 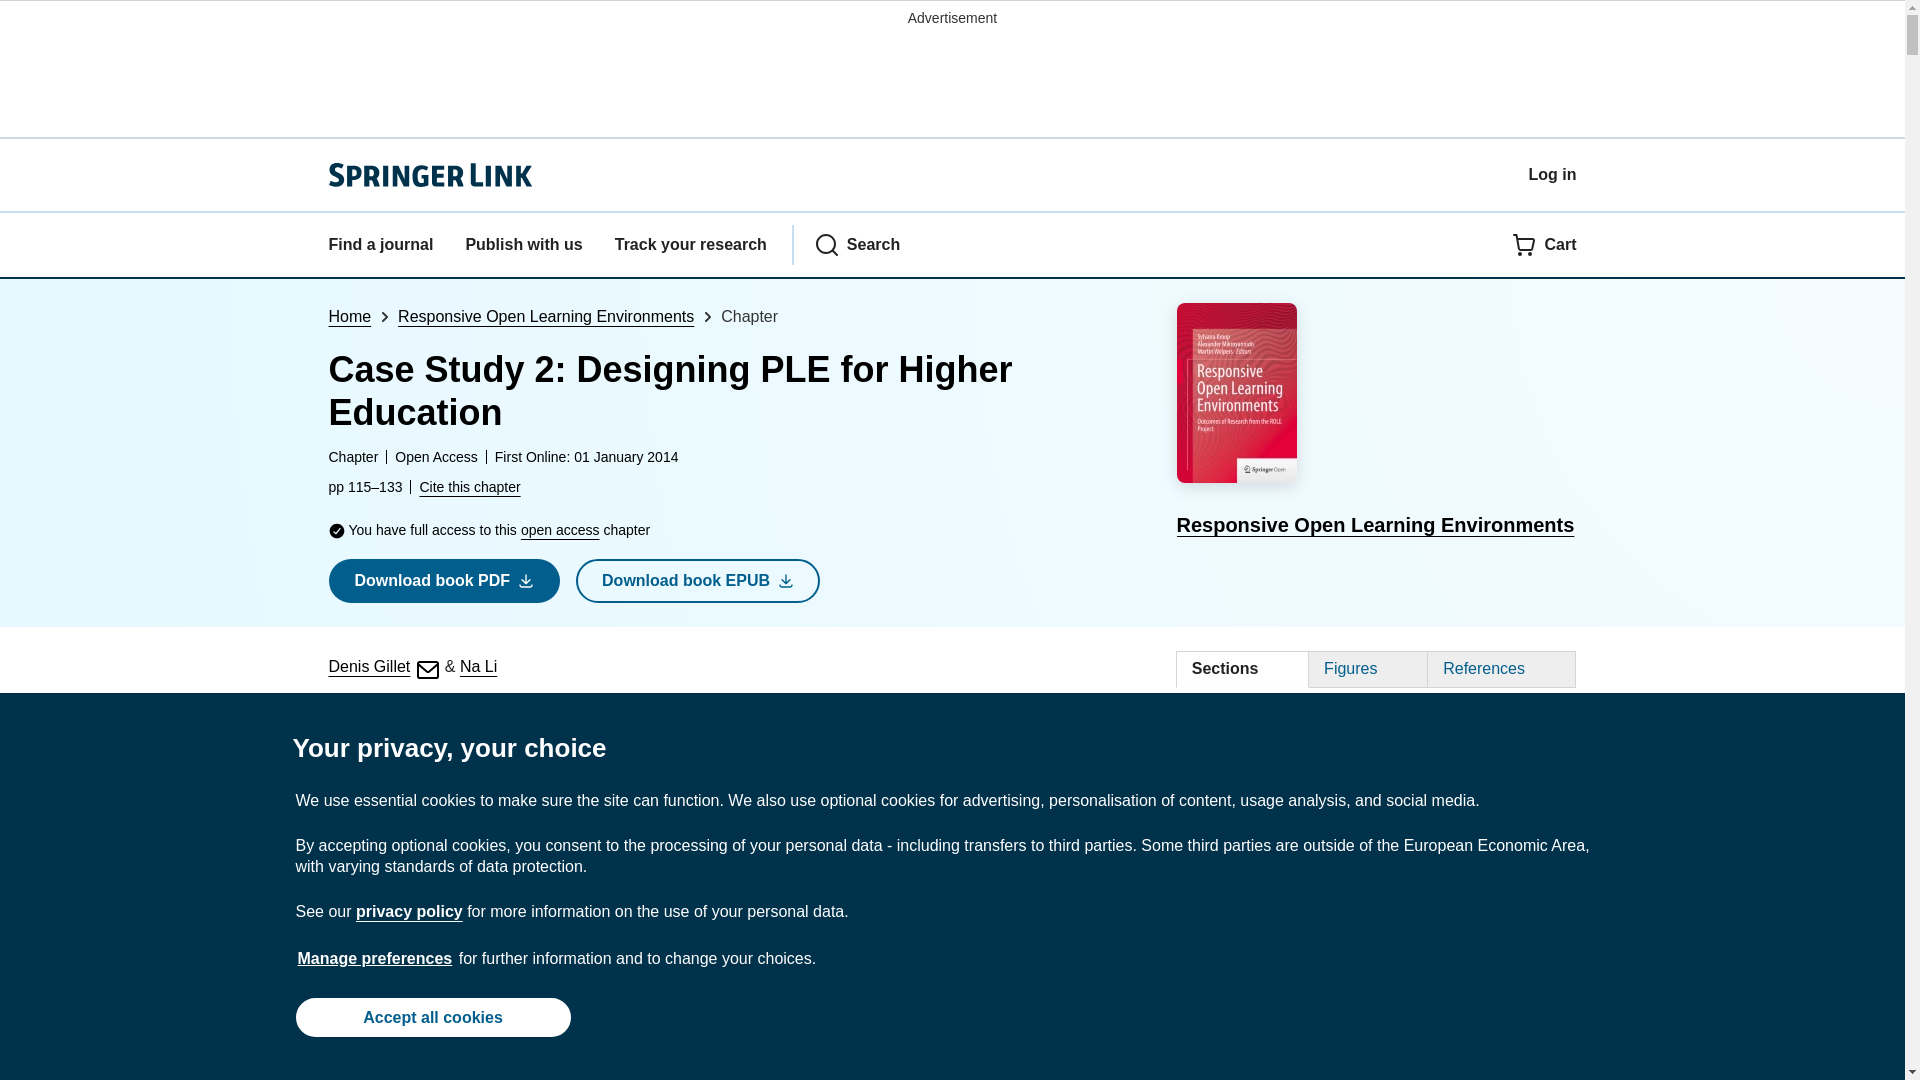 I want to click on Denis Gillet, so click(x=384, y=666).